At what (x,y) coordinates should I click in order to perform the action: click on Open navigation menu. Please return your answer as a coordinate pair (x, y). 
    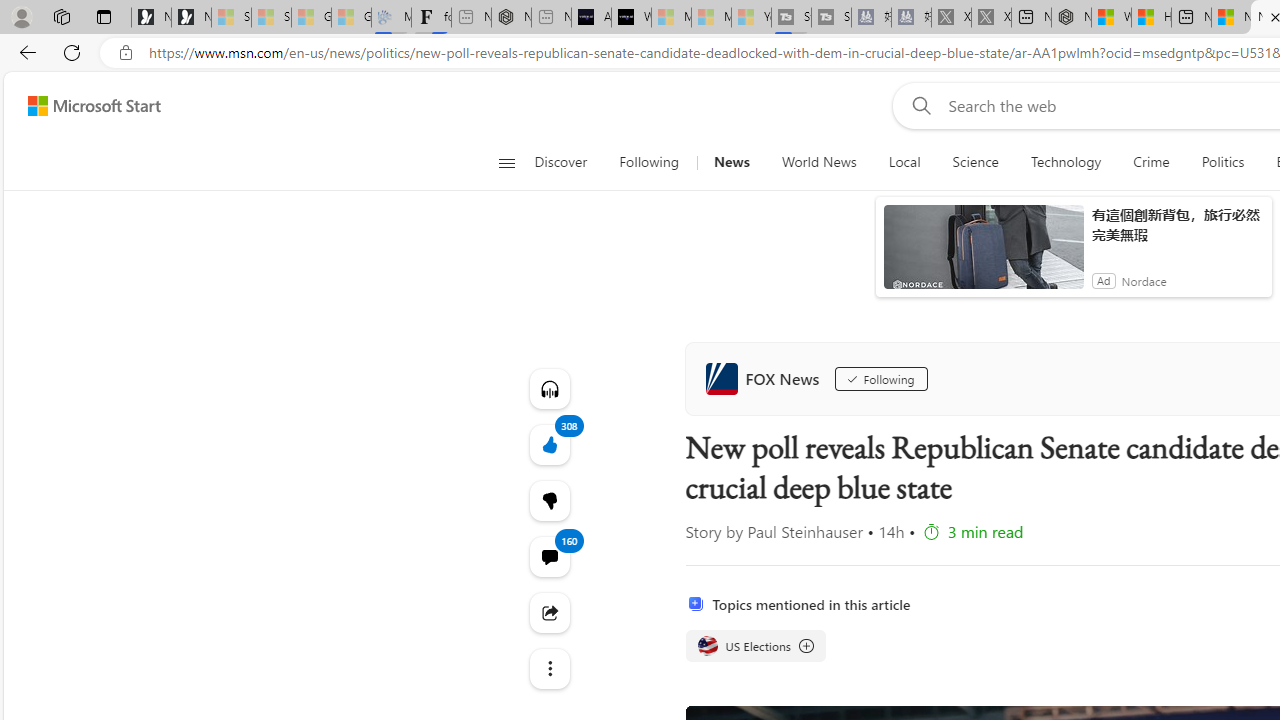
    Looking at the image, I should click on (506, 162).